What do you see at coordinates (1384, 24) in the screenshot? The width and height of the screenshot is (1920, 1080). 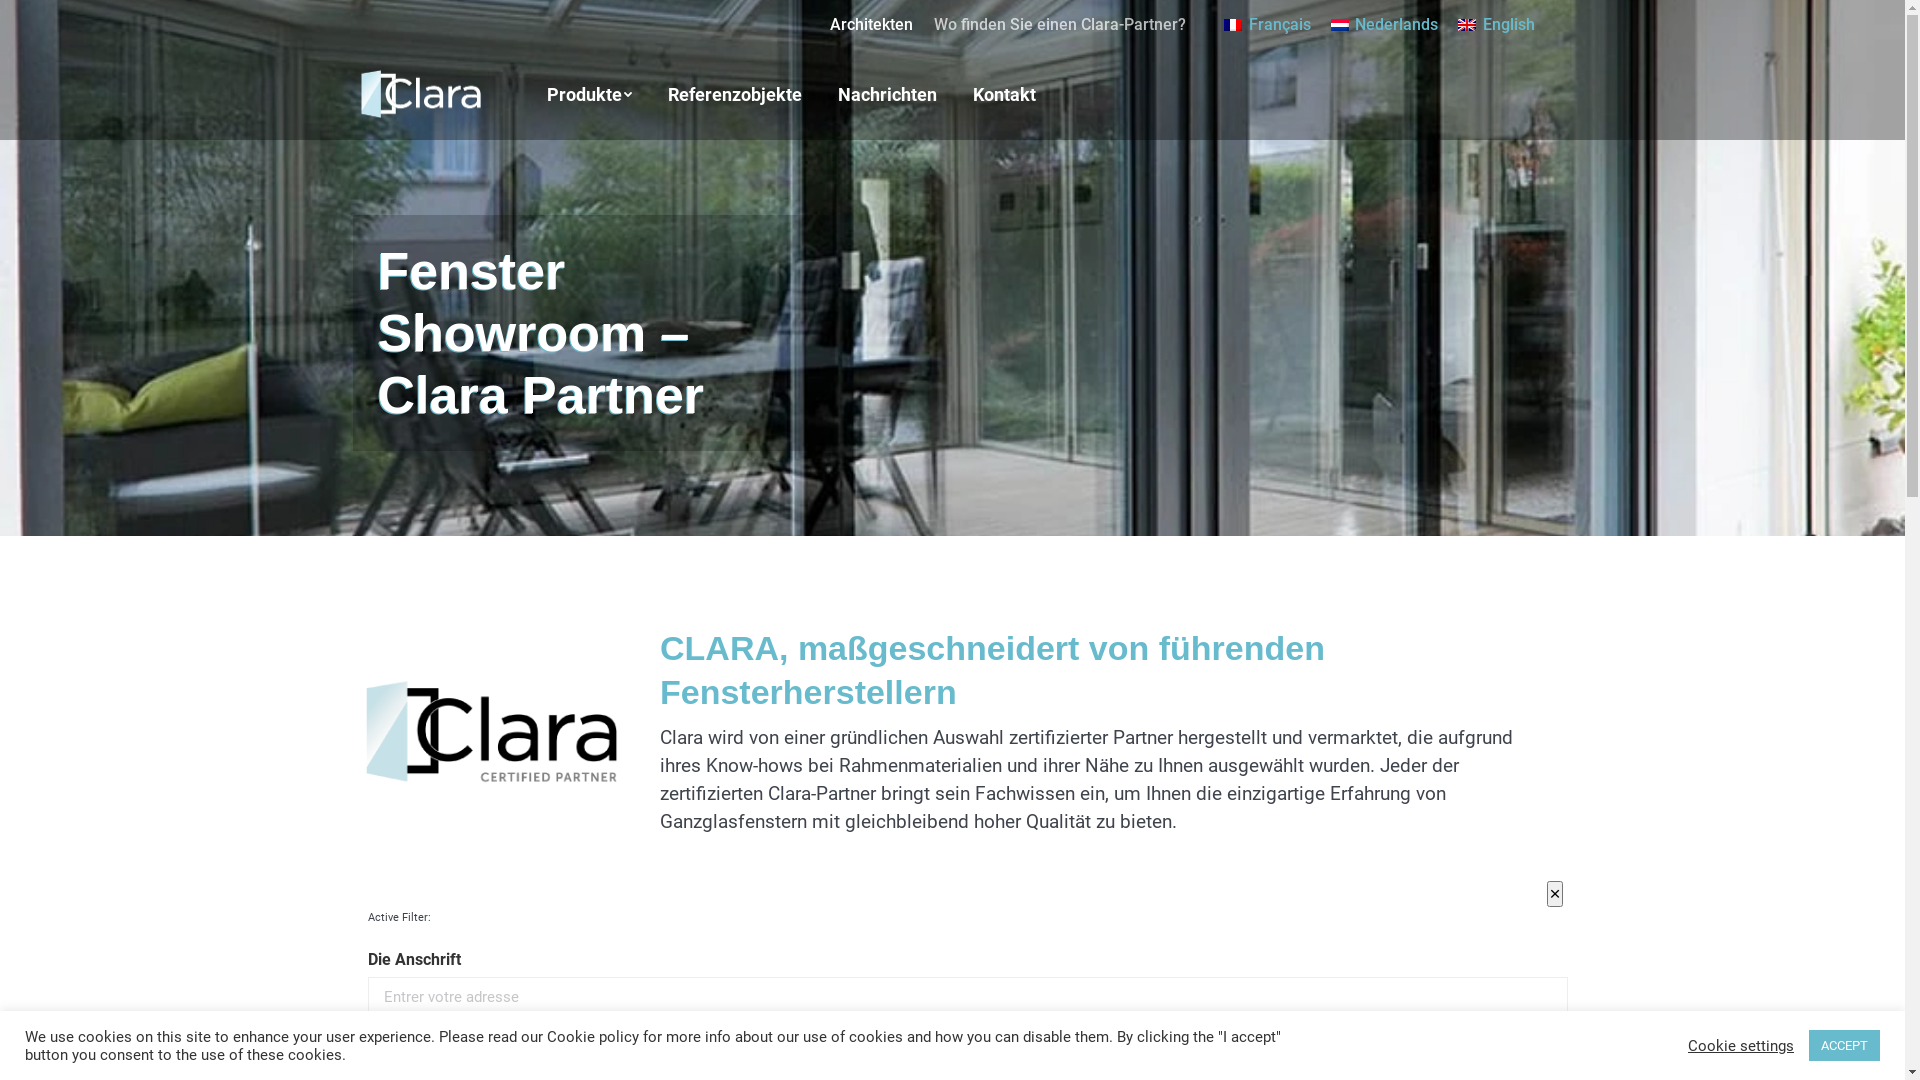 I see `Nederlands` at bounding box center [1384, 24].